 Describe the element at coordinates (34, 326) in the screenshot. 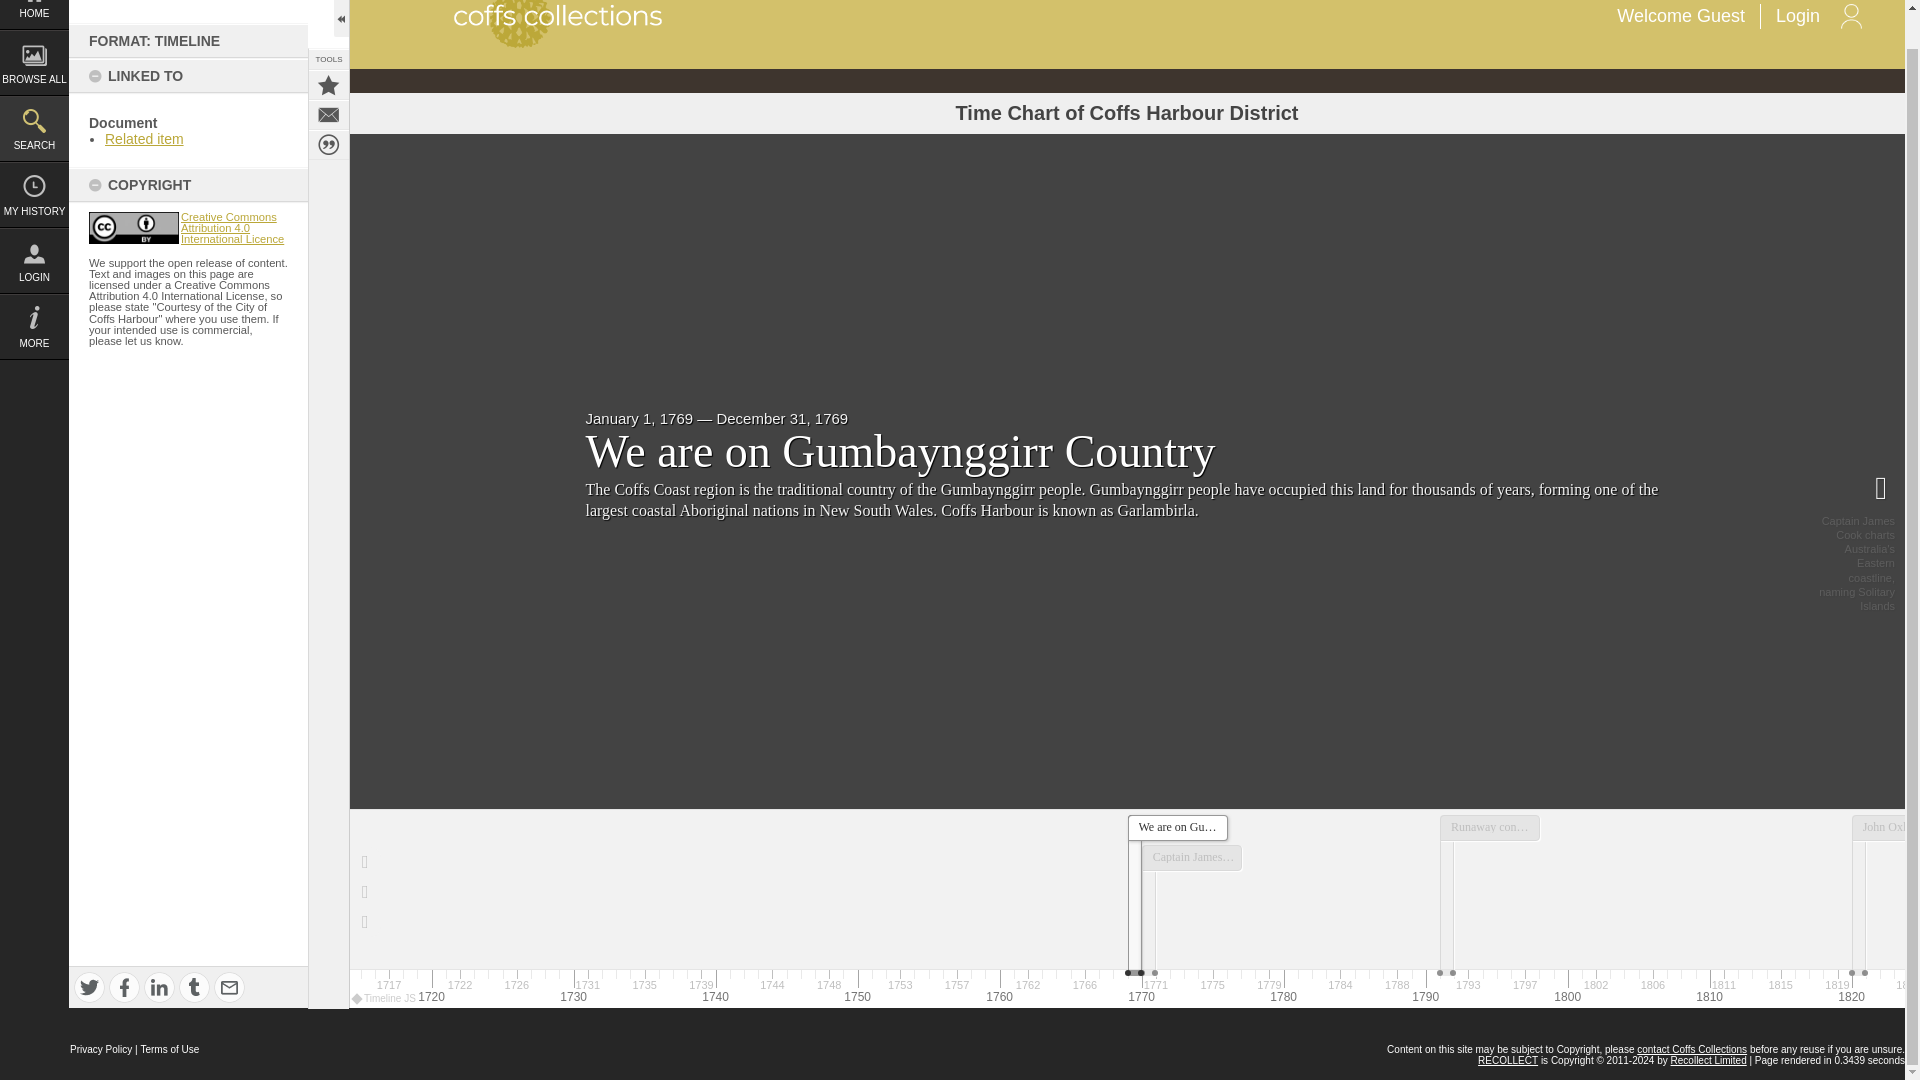

I see `MORE` at that location.